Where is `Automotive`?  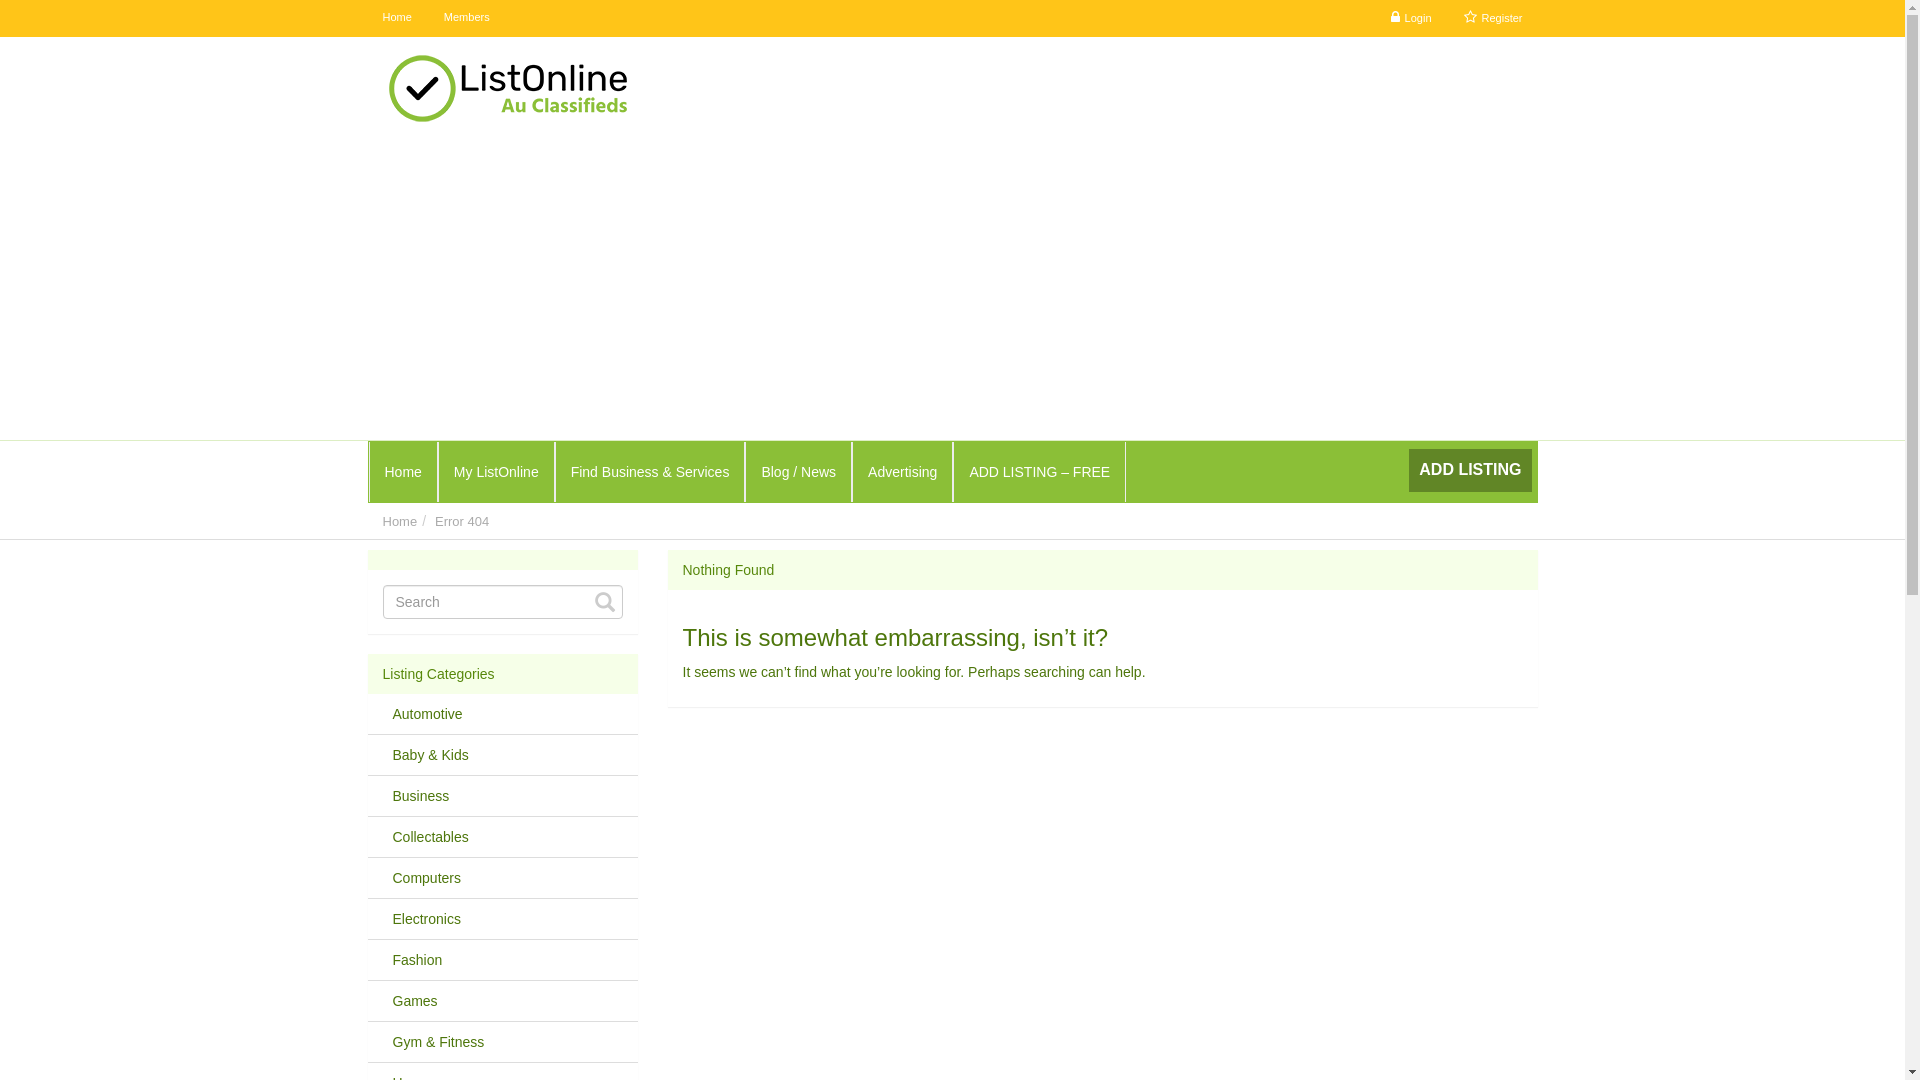
Automotive is located at coordinates (422, 714).